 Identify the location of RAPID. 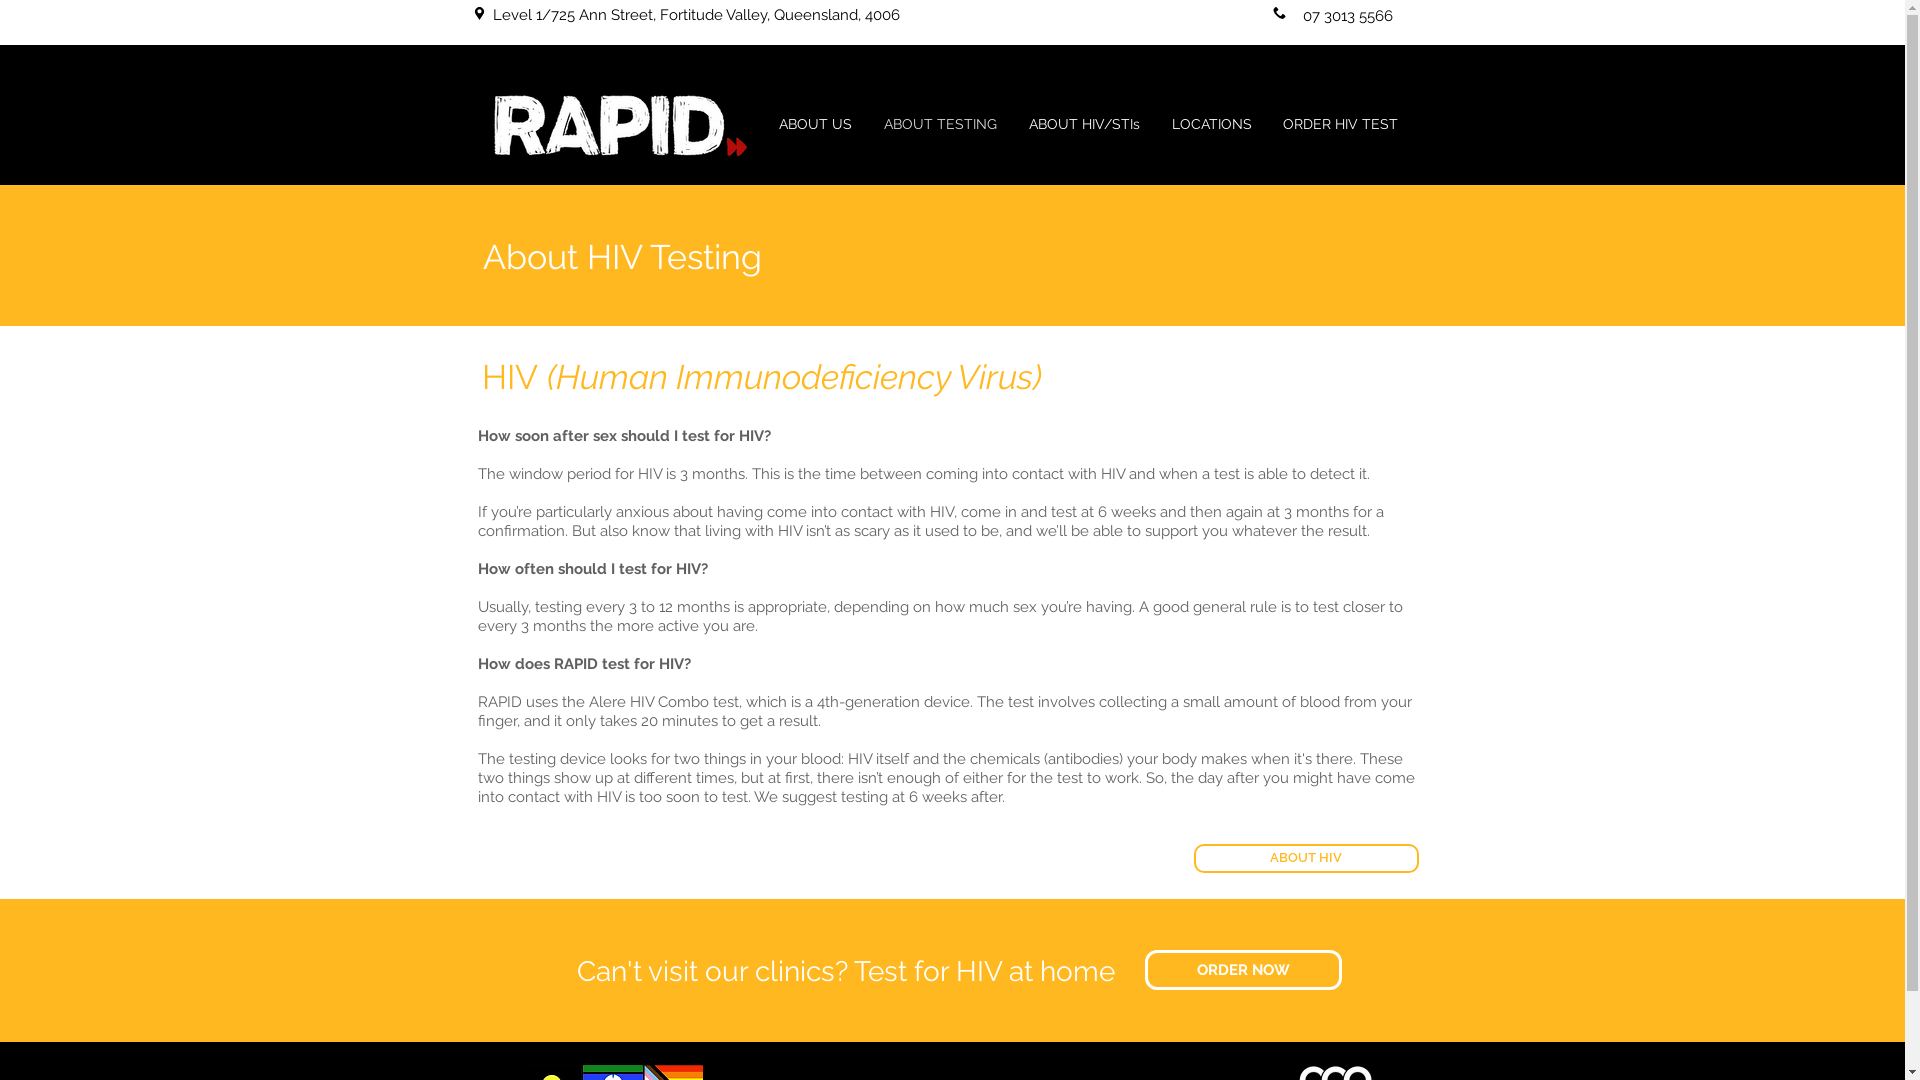
(612, 125).